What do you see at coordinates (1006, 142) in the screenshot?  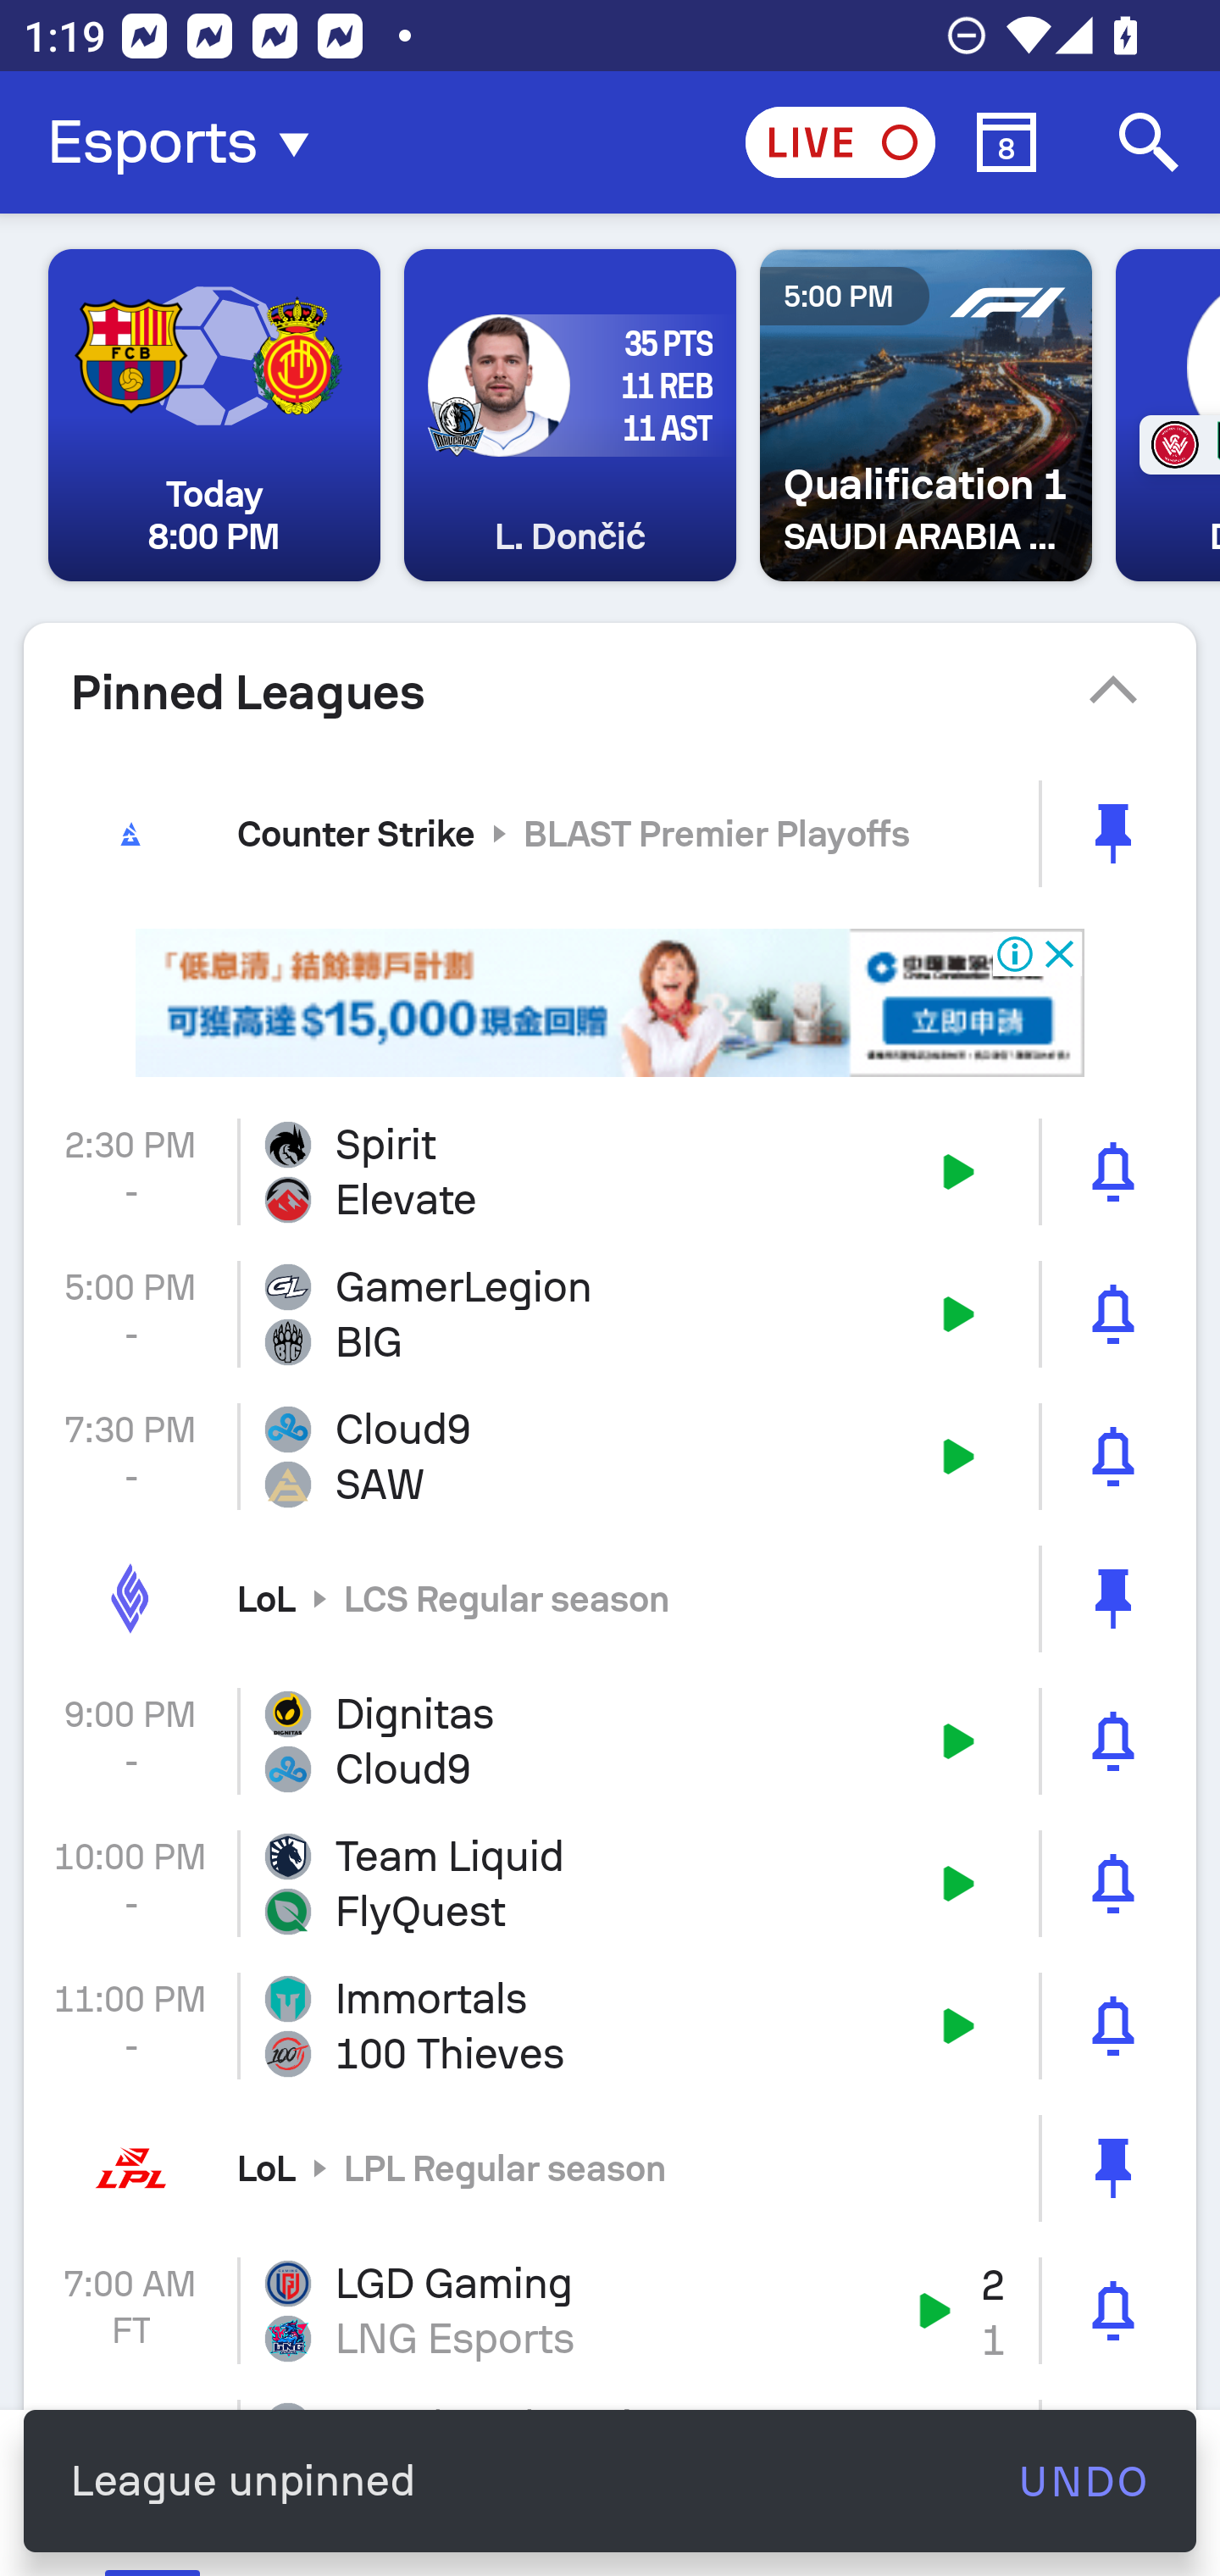 I see `Calendar` at bounding box center [1006, 142].